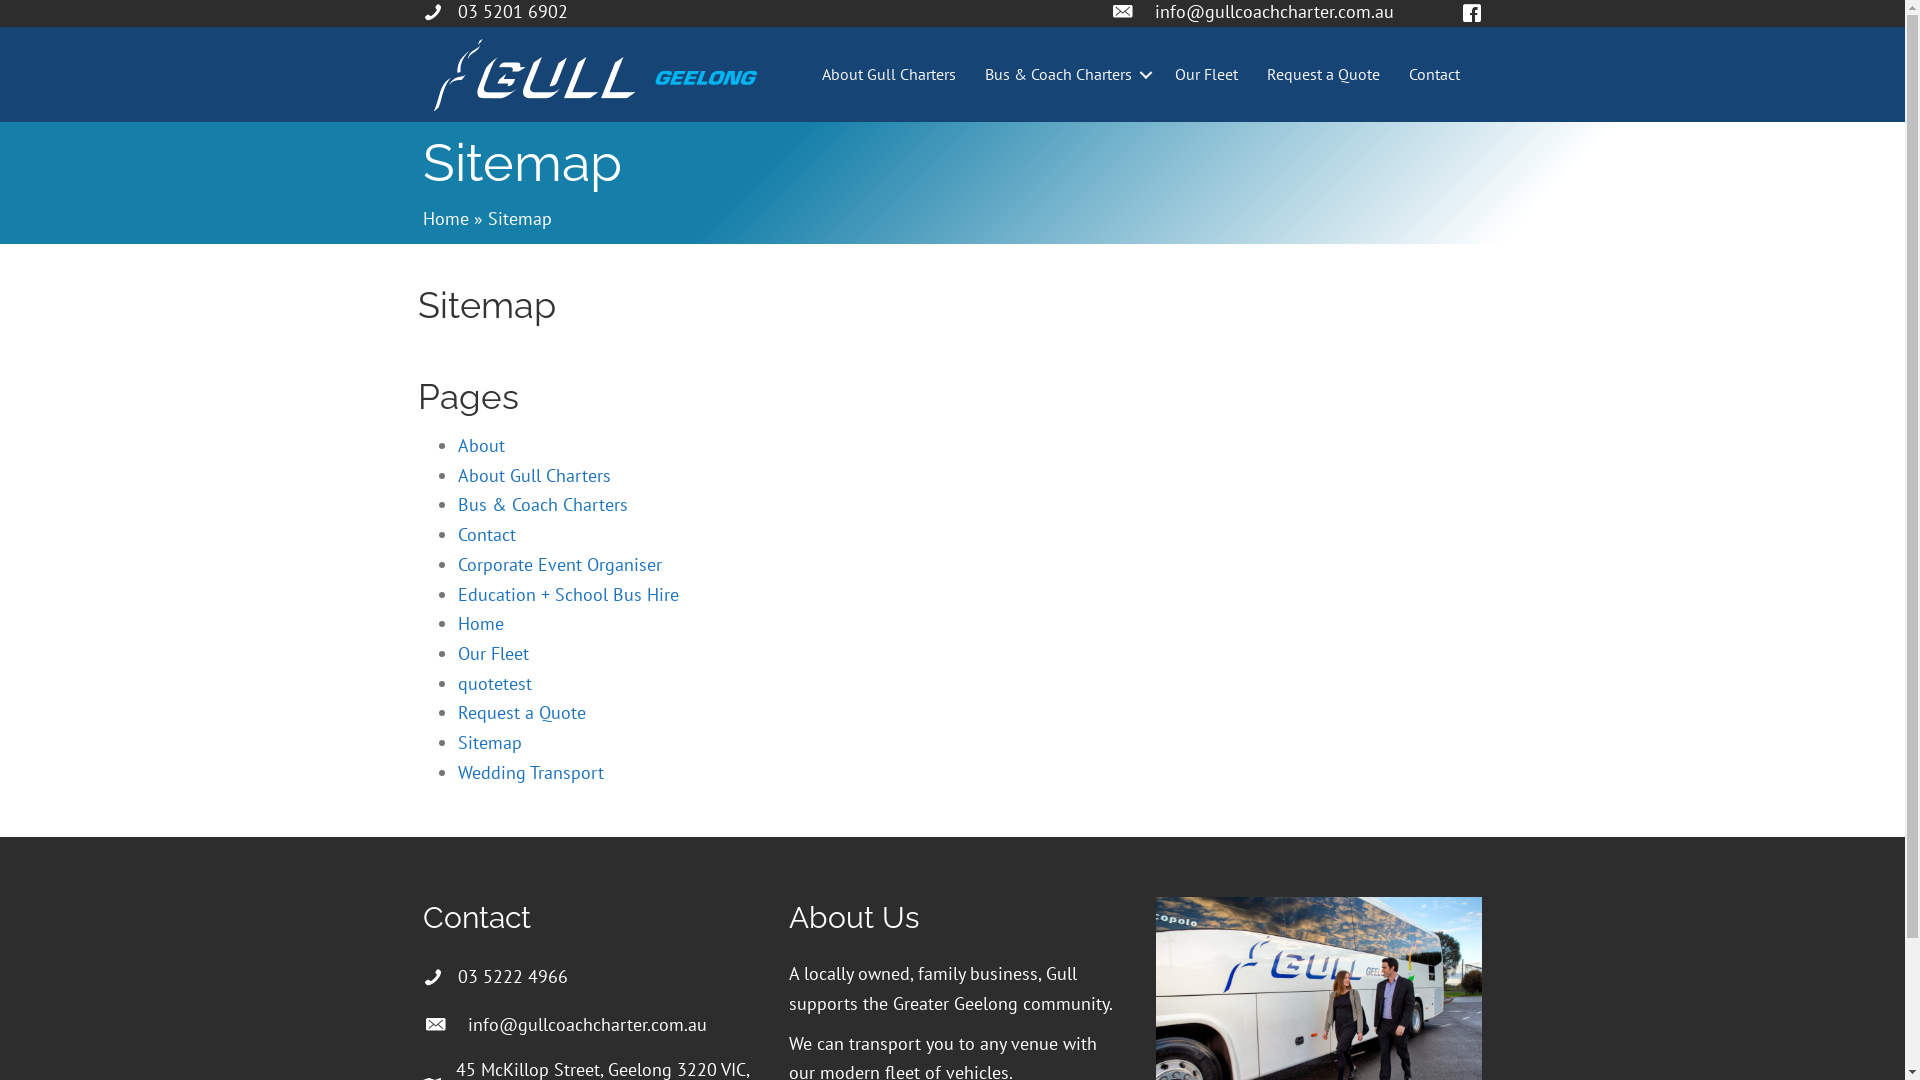 The width and height of the screenshot is (1920, 1080). I want to click on Bus & Coach Charters, so click(543, 504).